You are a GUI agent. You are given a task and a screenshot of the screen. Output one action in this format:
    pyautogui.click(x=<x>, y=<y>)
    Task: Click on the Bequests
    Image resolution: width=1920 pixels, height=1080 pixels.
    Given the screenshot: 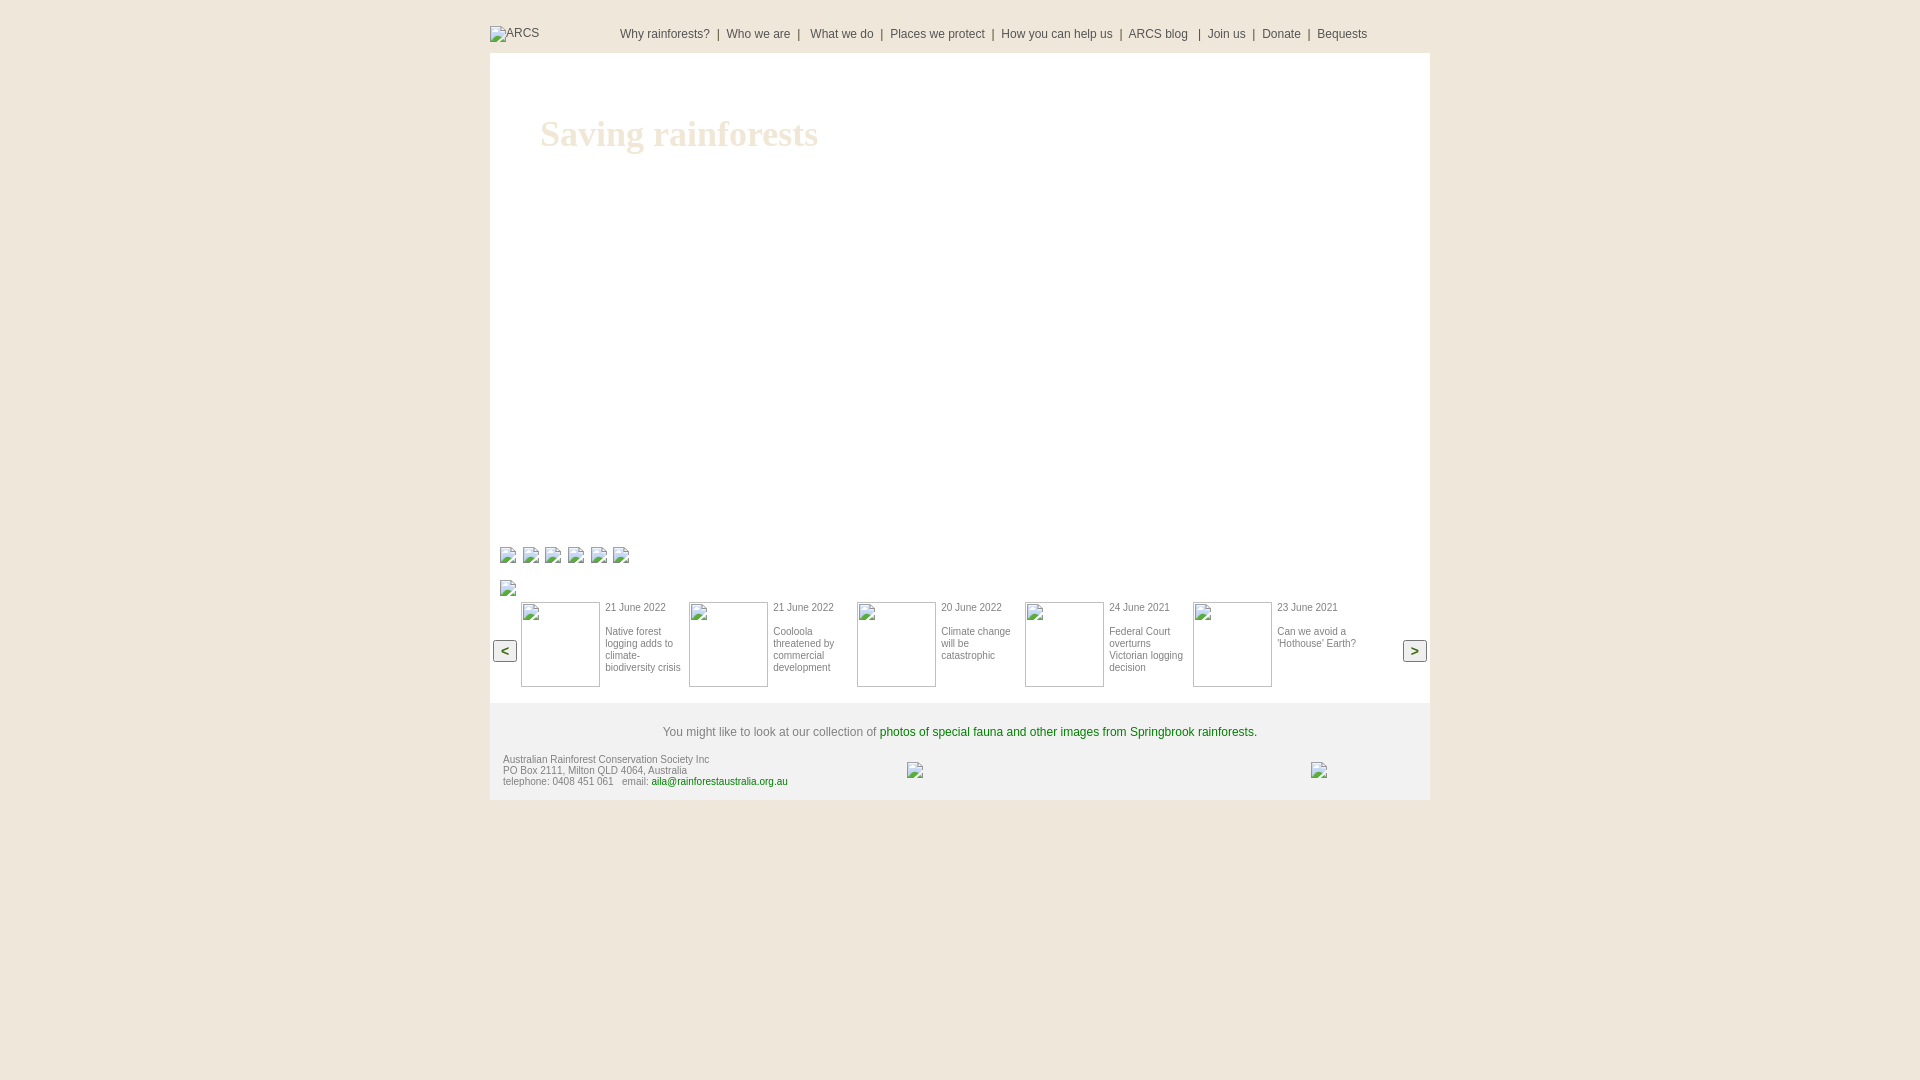 What is the action you would take?
    pyautogui.click(x=1342, y=34)
    